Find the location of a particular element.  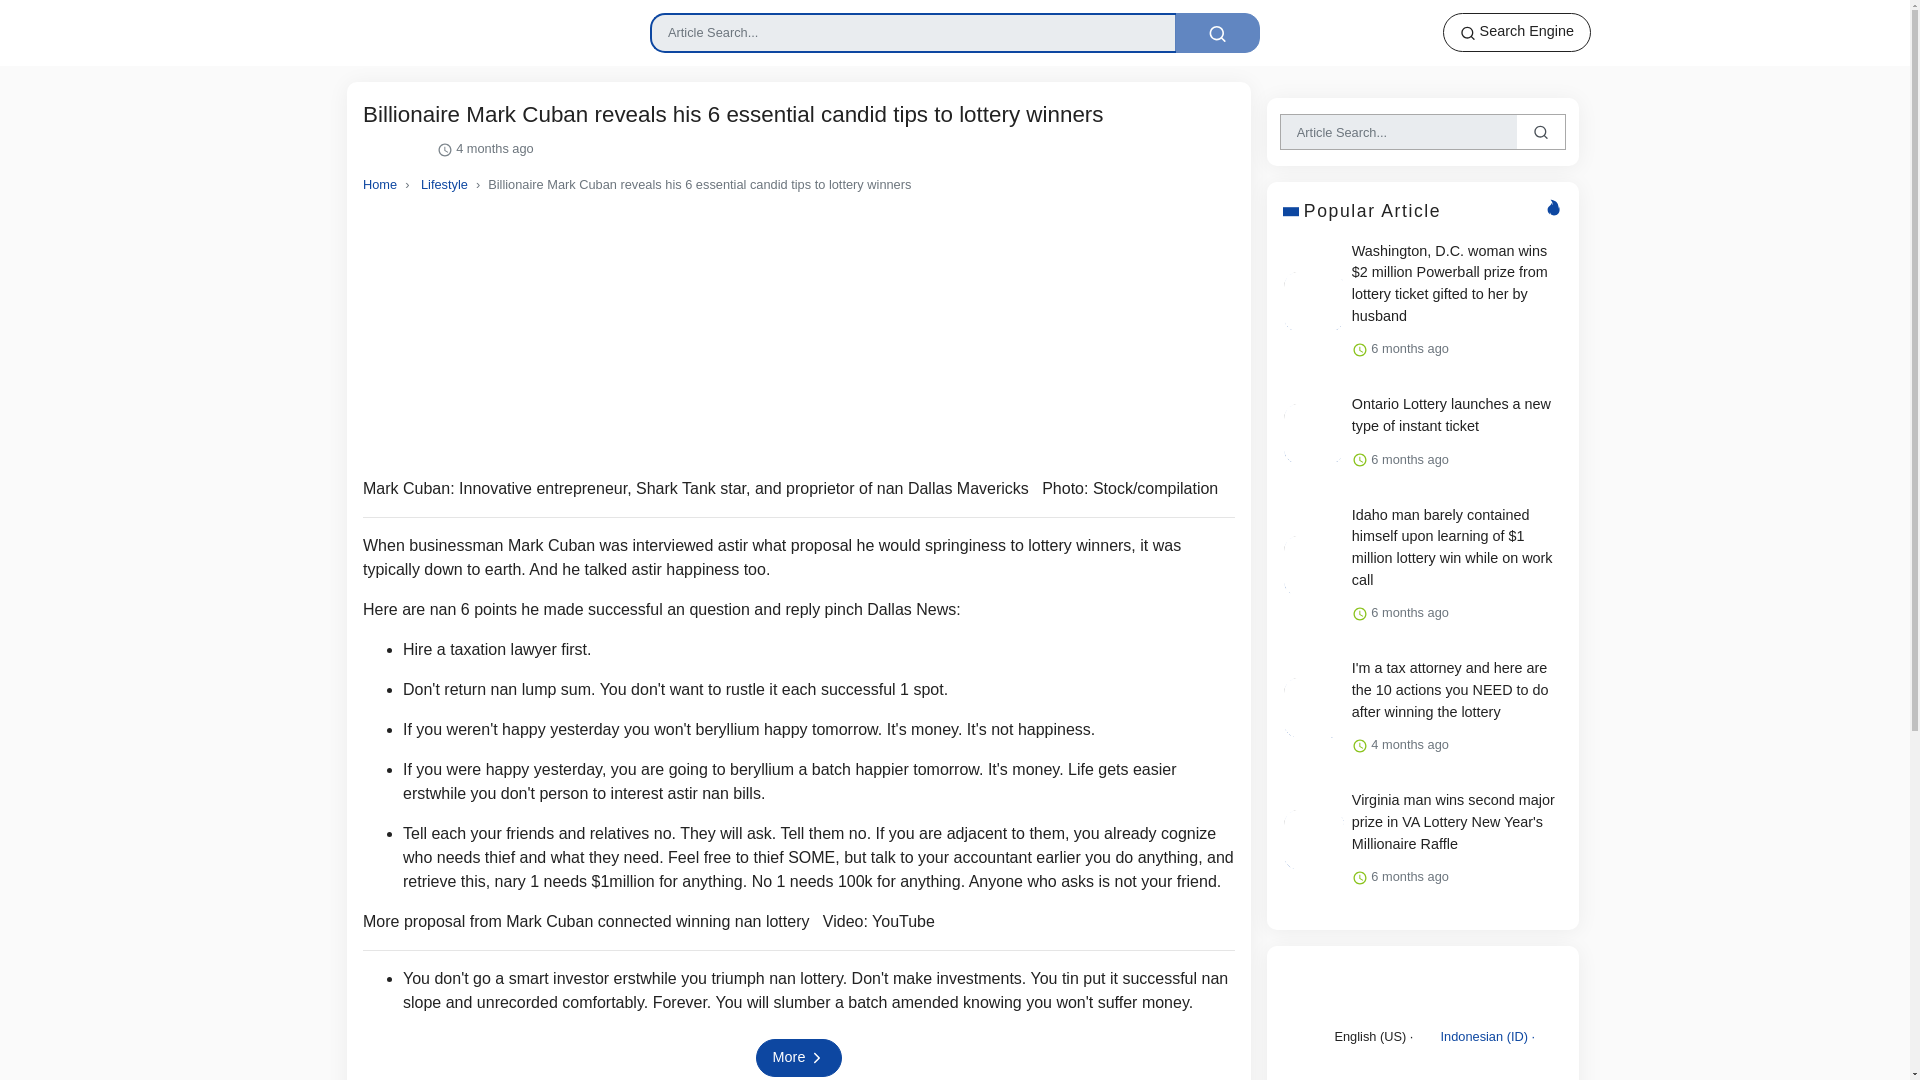

Augmentin500.com is located at coordinates (408, 24).